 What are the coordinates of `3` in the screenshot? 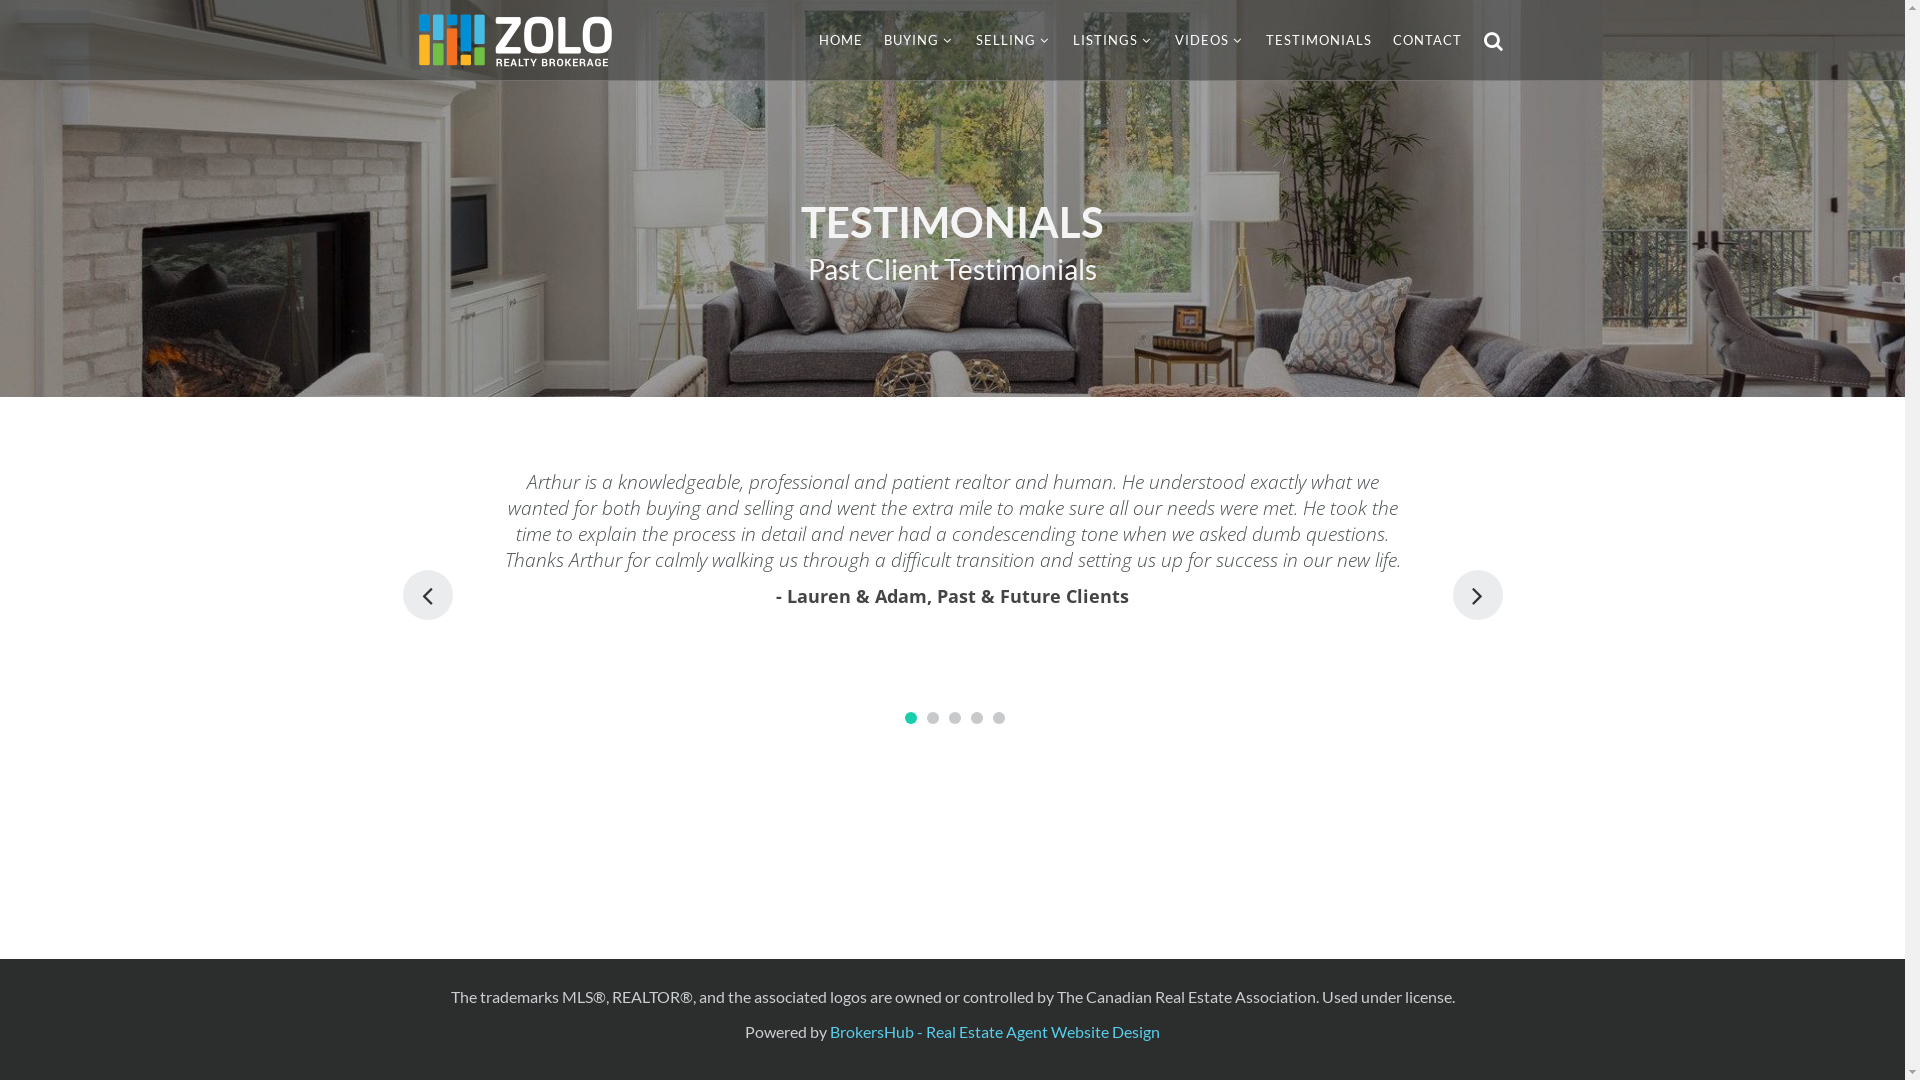 It's located at (955, 718).